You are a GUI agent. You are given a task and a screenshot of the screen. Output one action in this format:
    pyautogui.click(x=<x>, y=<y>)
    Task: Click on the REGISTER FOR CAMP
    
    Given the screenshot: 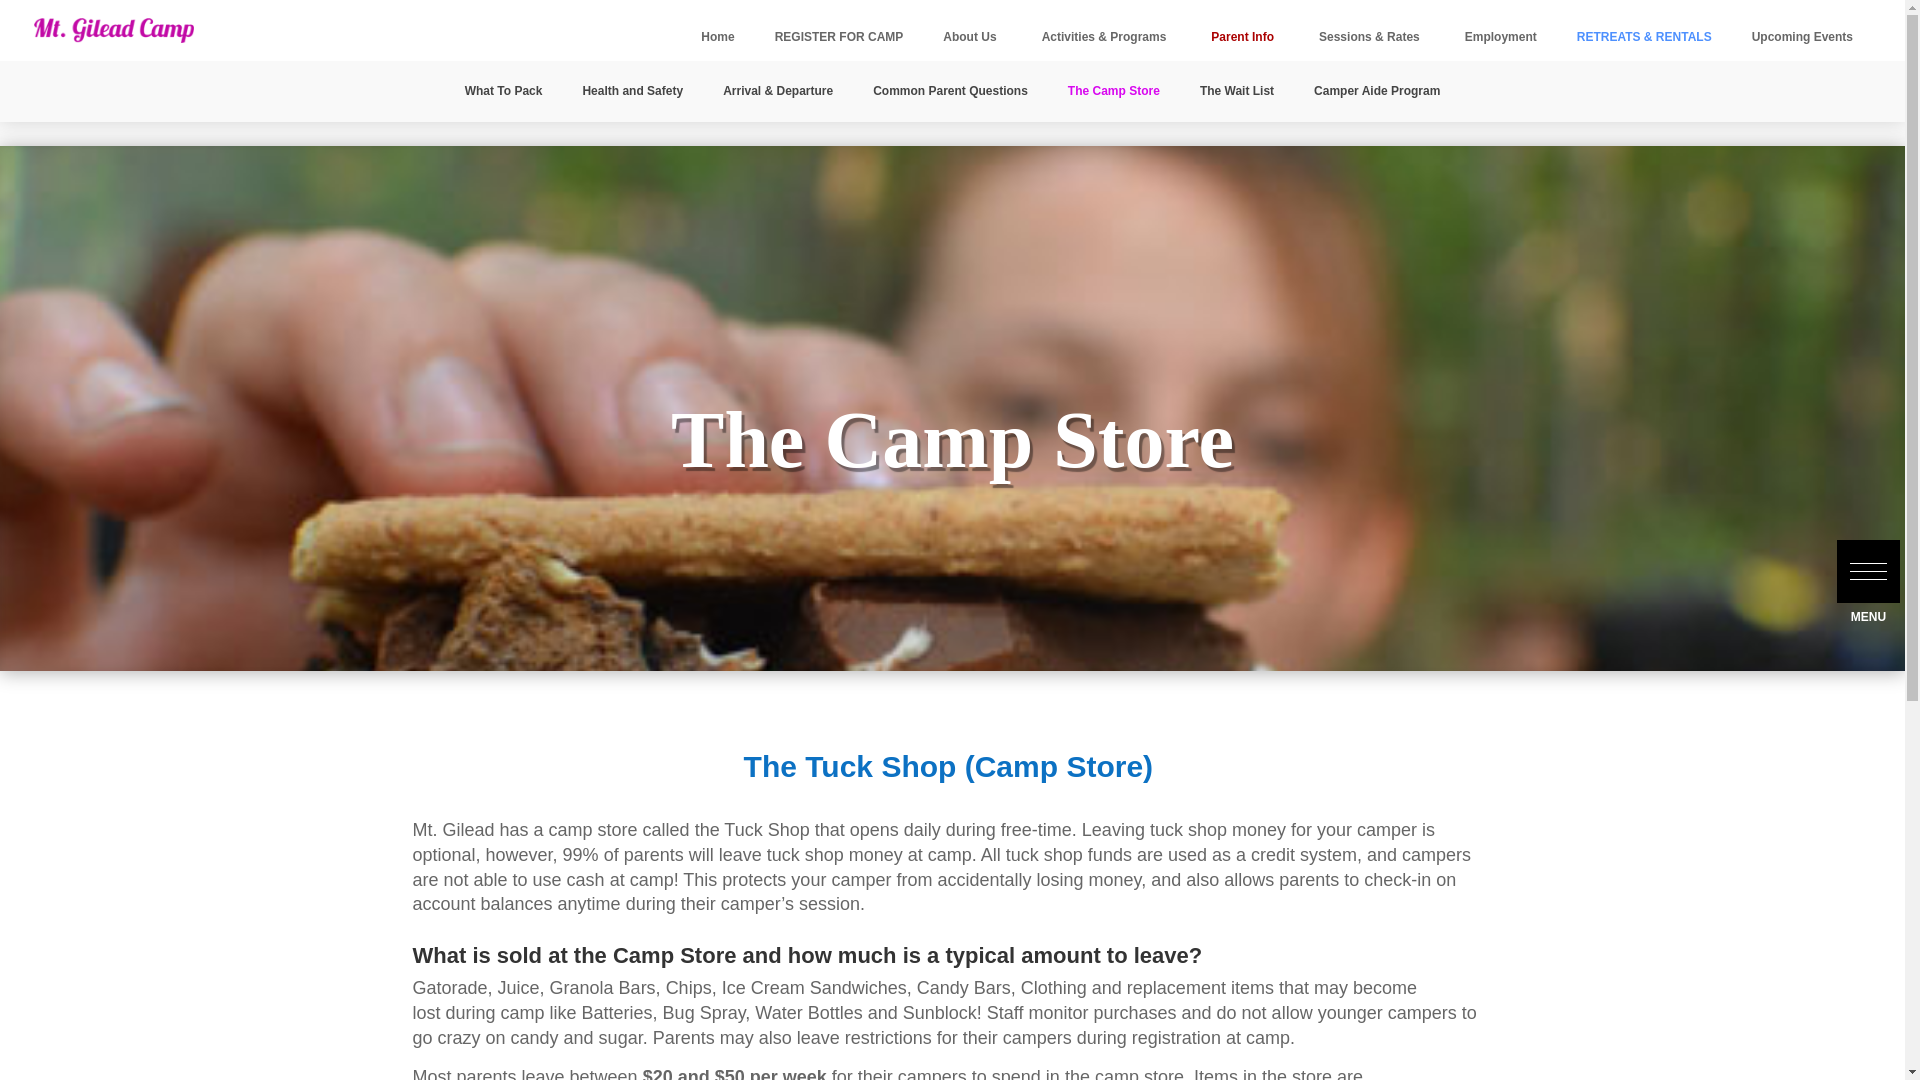 What is the action you would take?
    pyautogui.click(x=838, y=38)
    